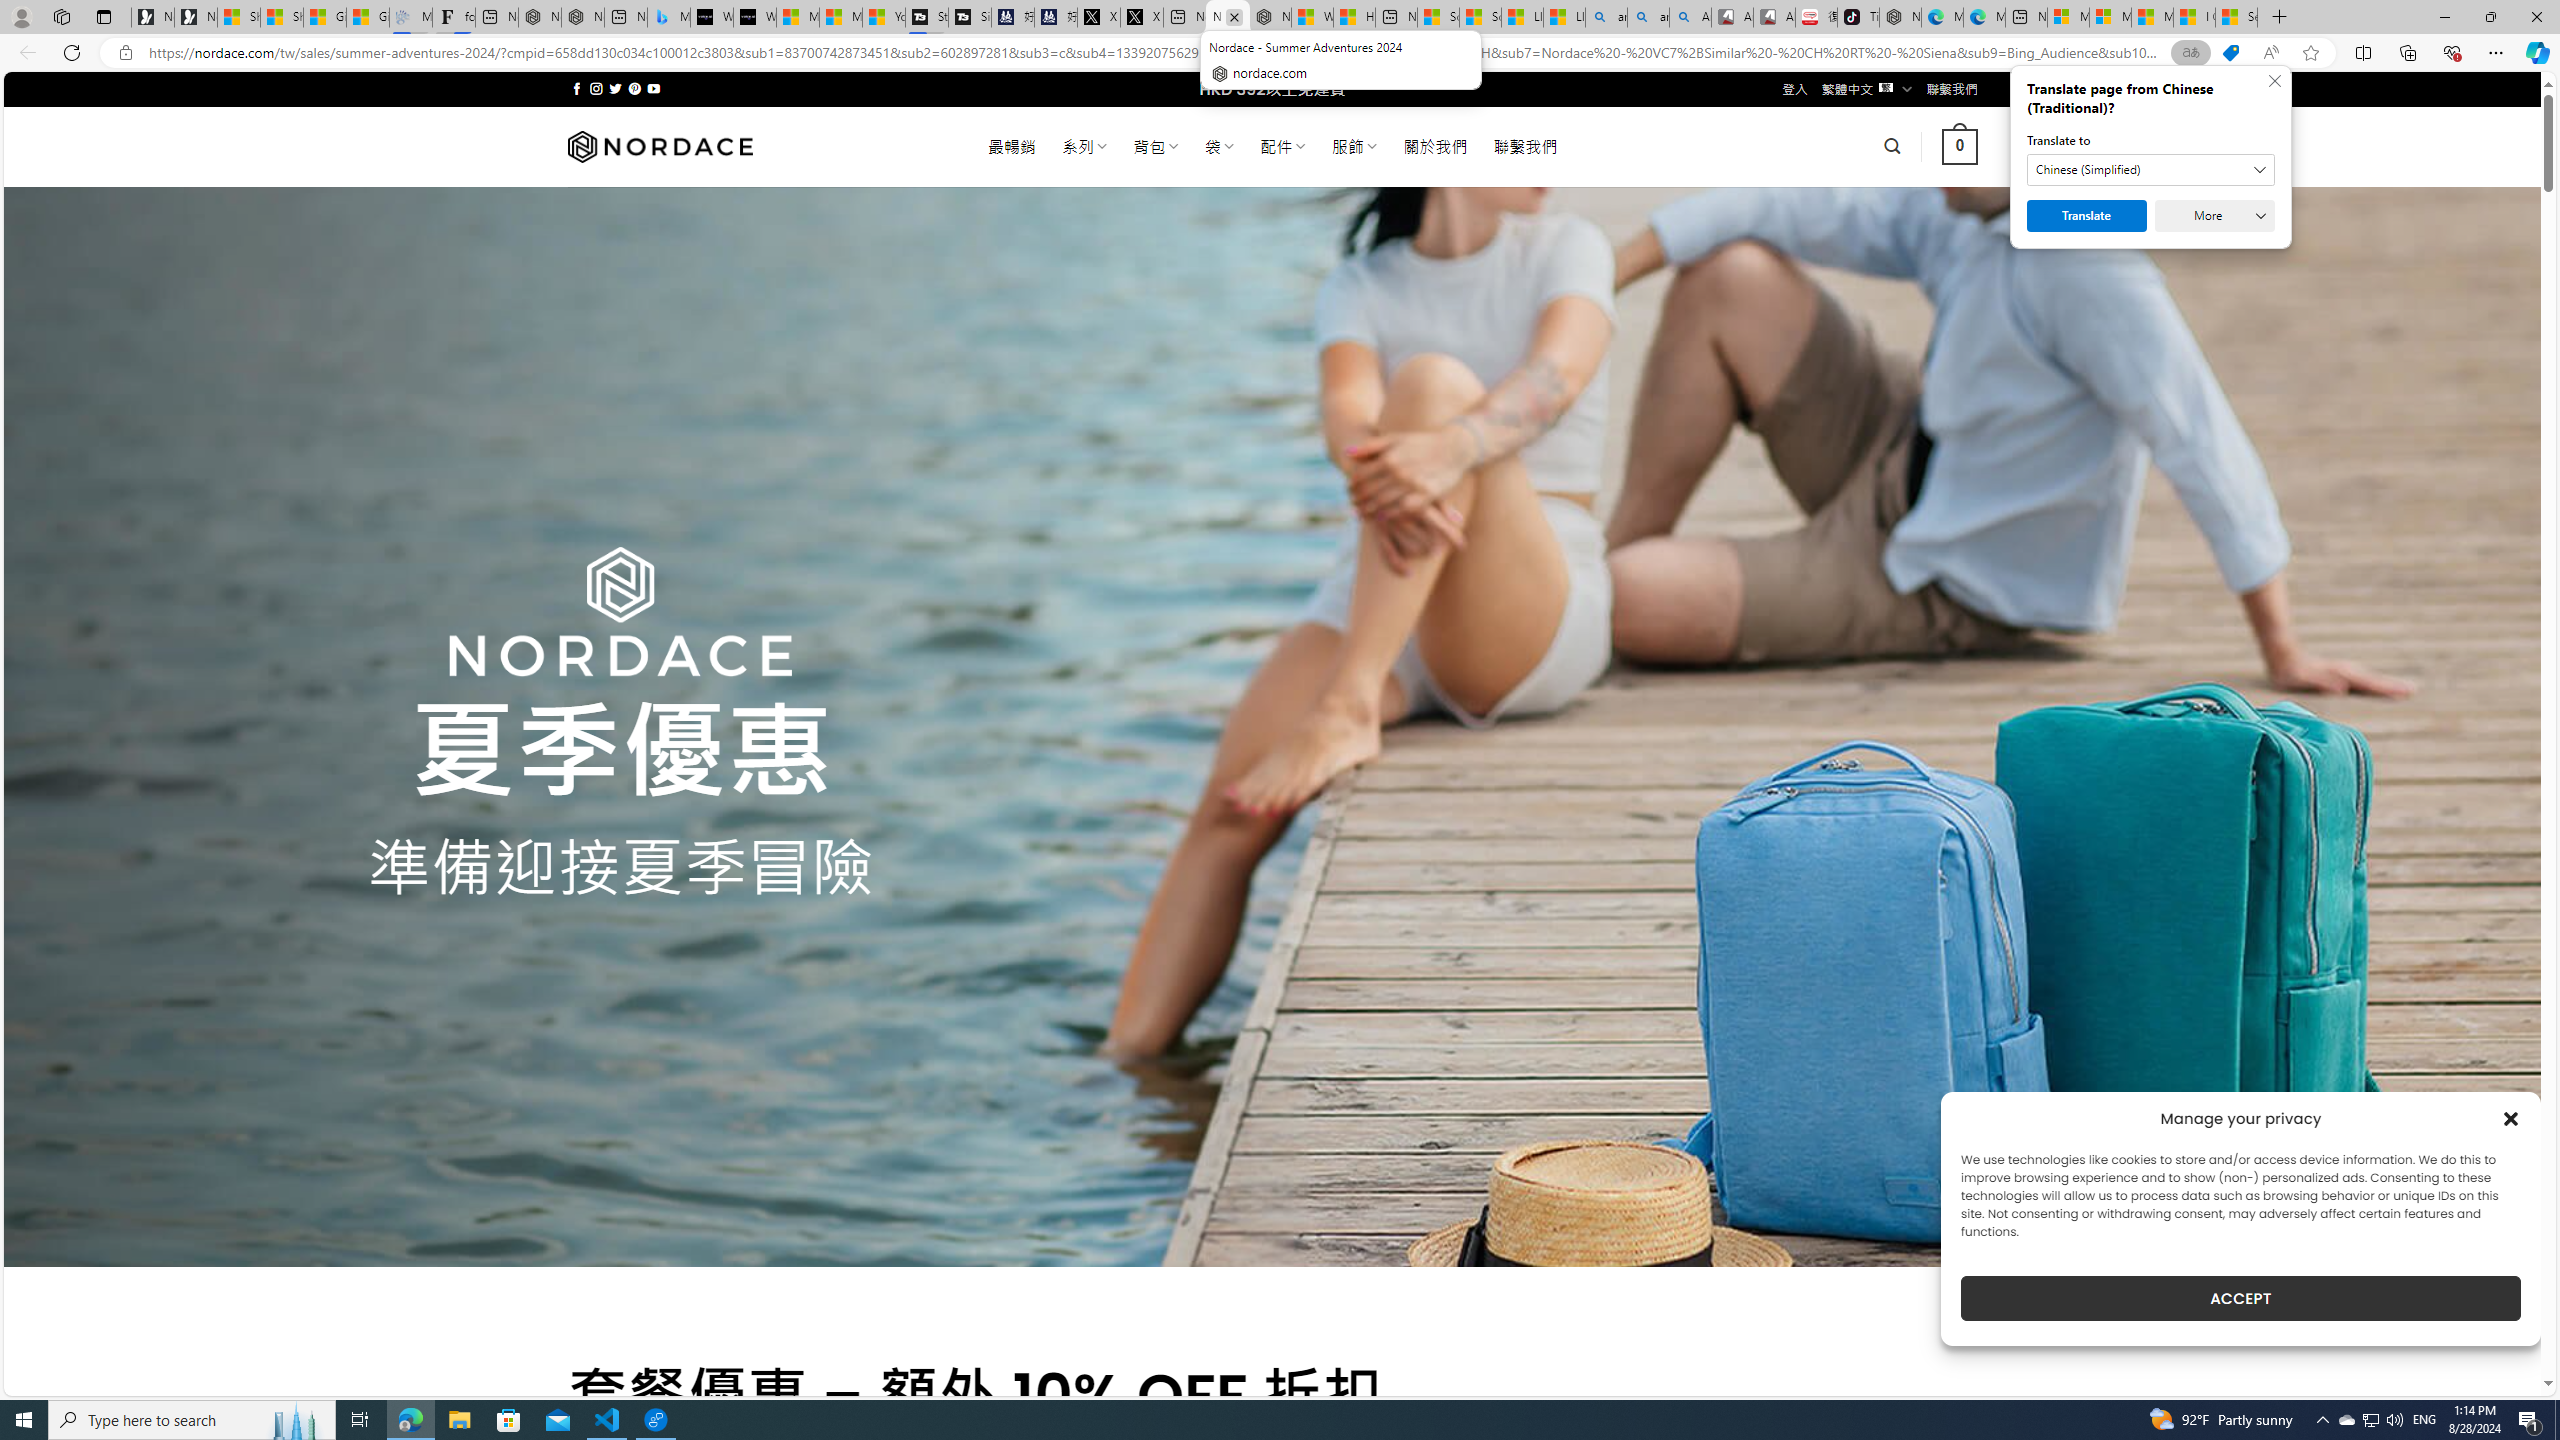 This screenshot has width=2560, height=1440. I want to click on I Gained 20 Pounds of Muscle in 30 Days! | Watch, so click(2194, 17).